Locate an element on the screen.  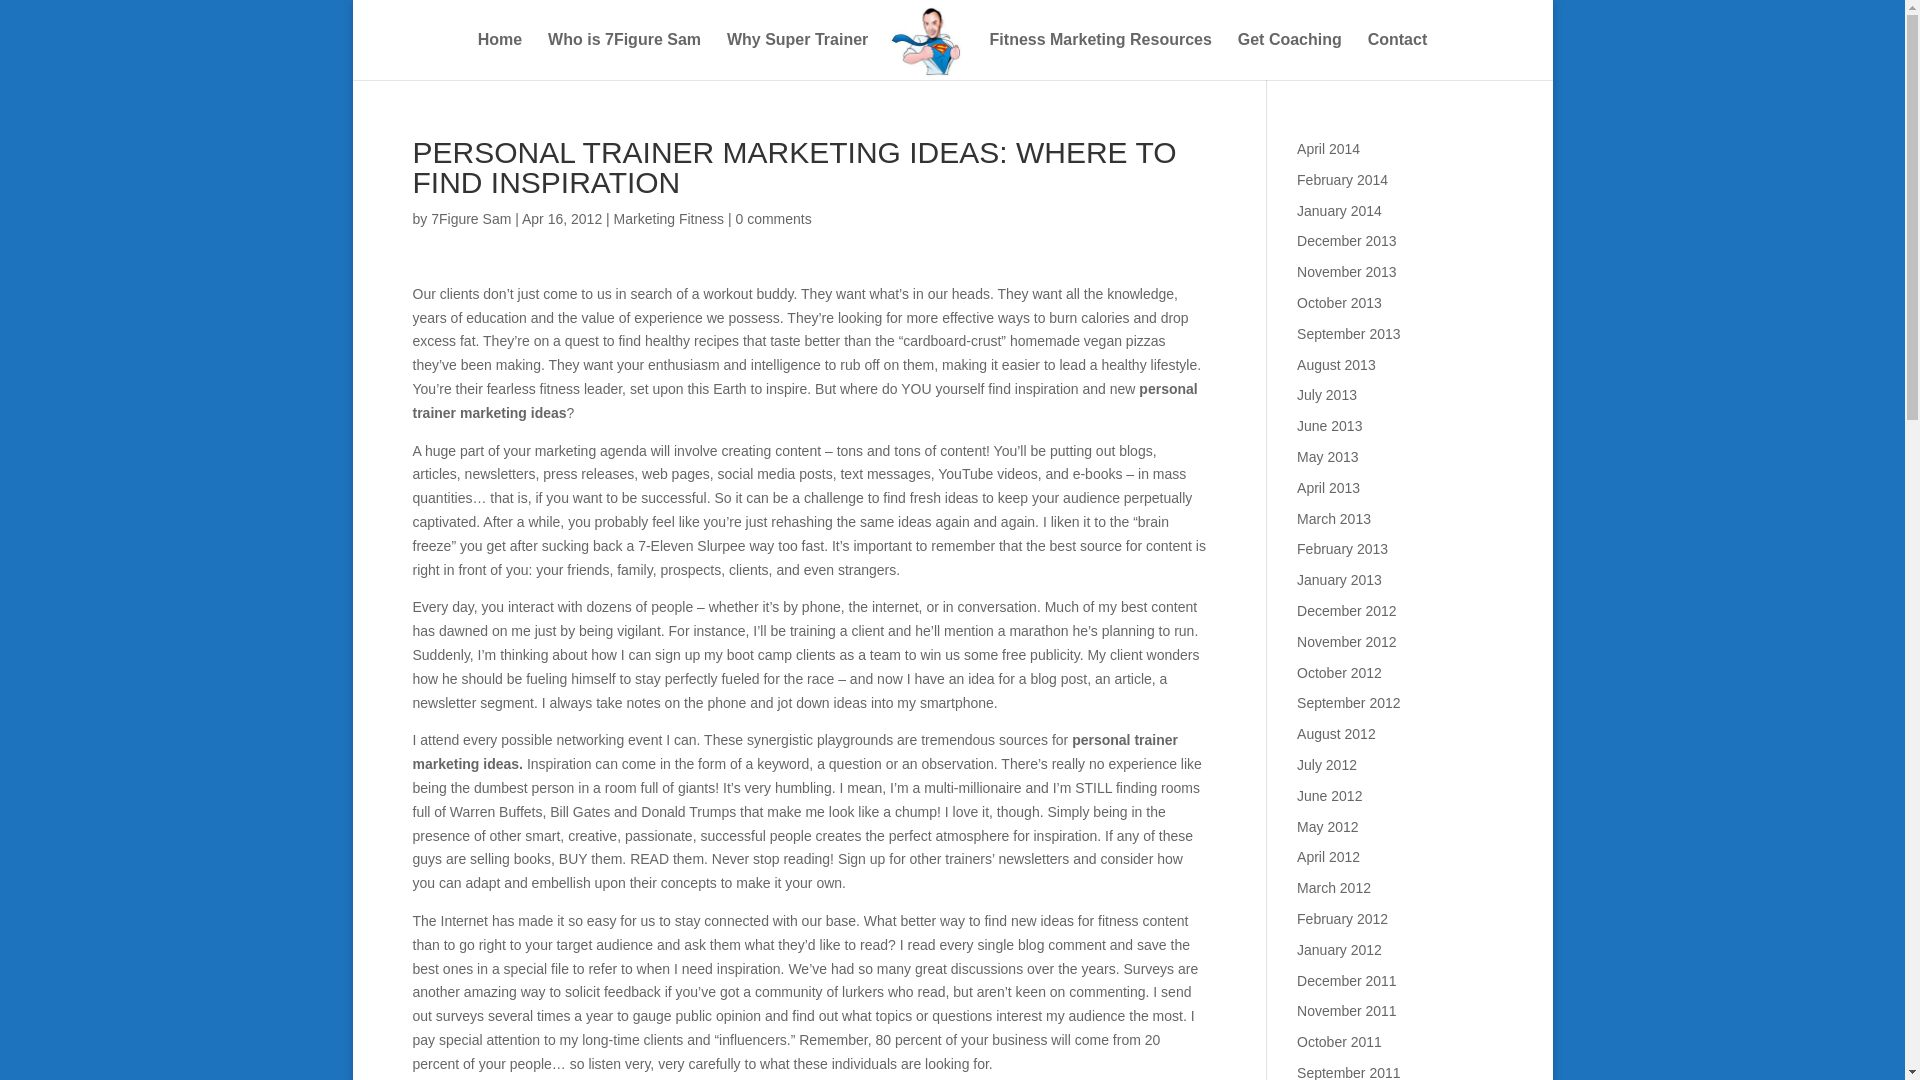
November 2013 is located at coordinates (1347, 271).